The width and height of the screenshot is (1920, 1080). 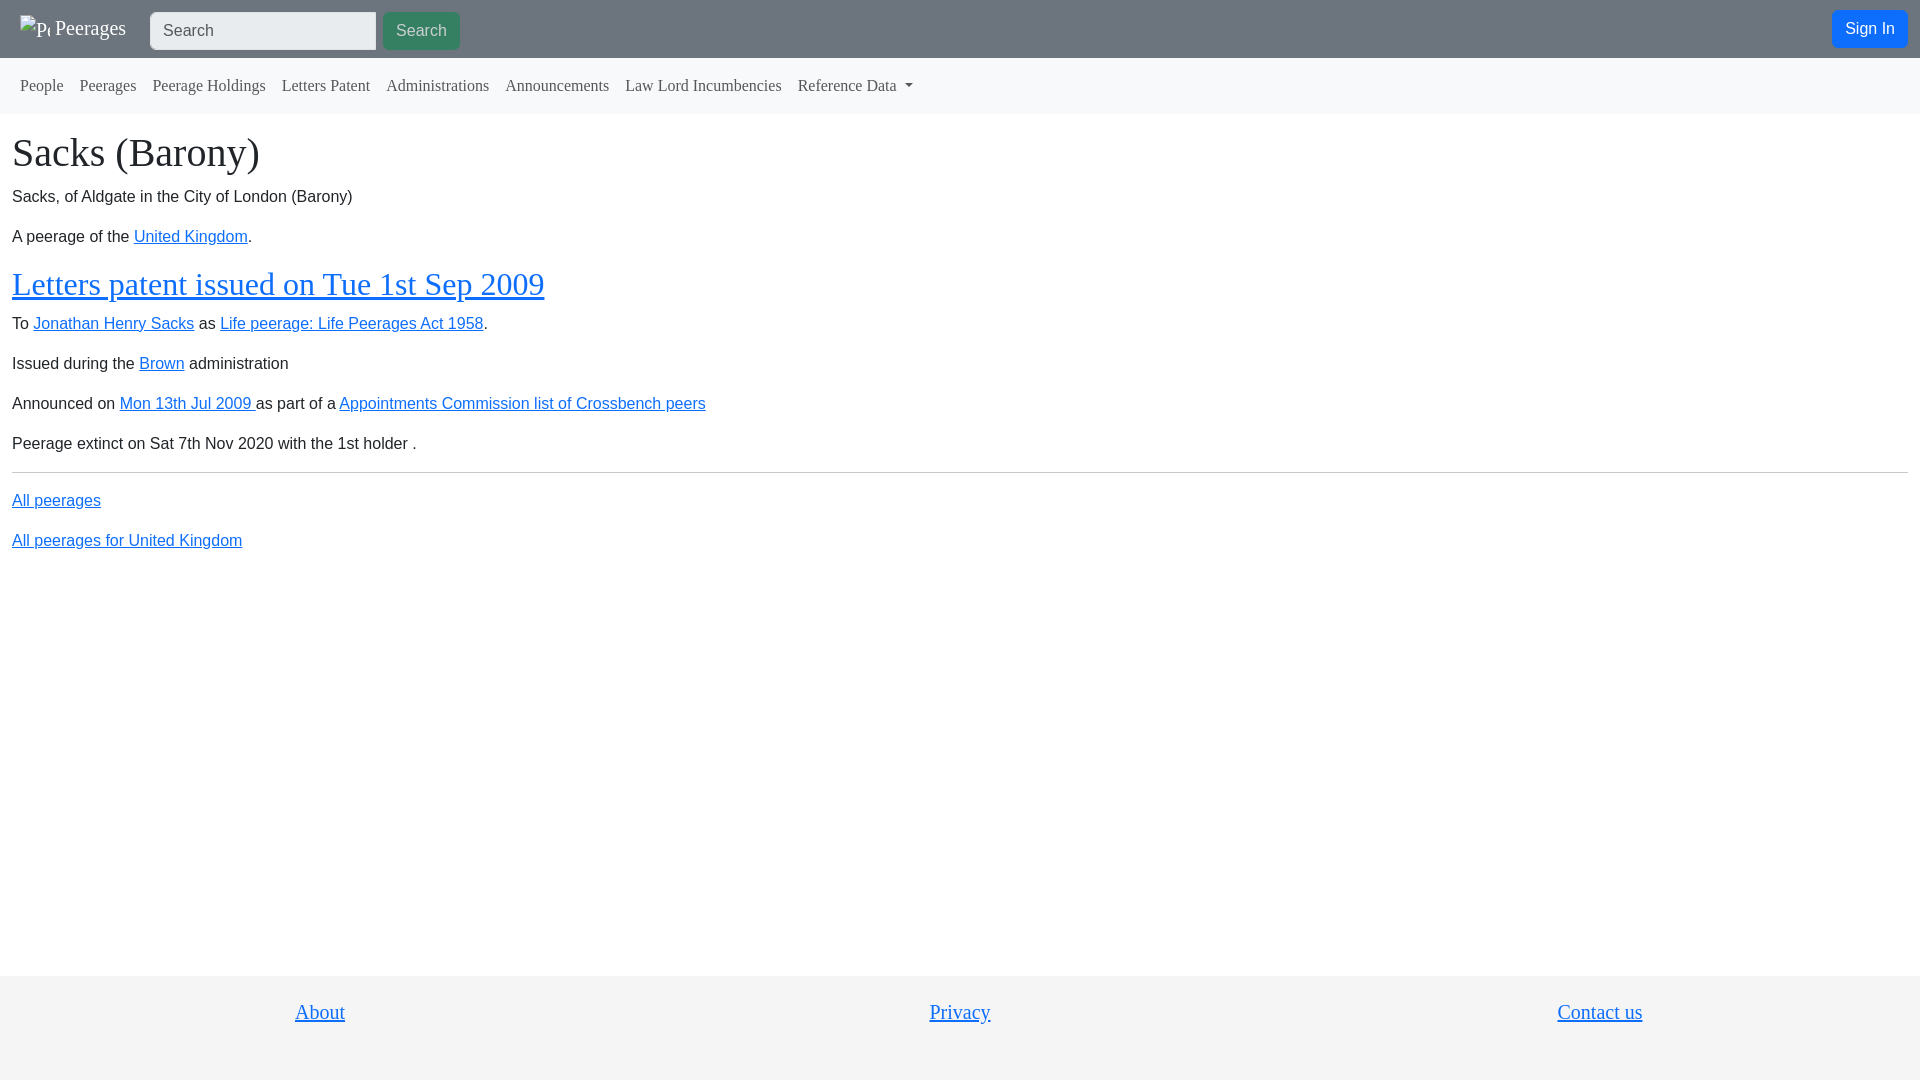 I want to click on Life peerage: Life Peerages Act 1958, so click(x=352, y=323).